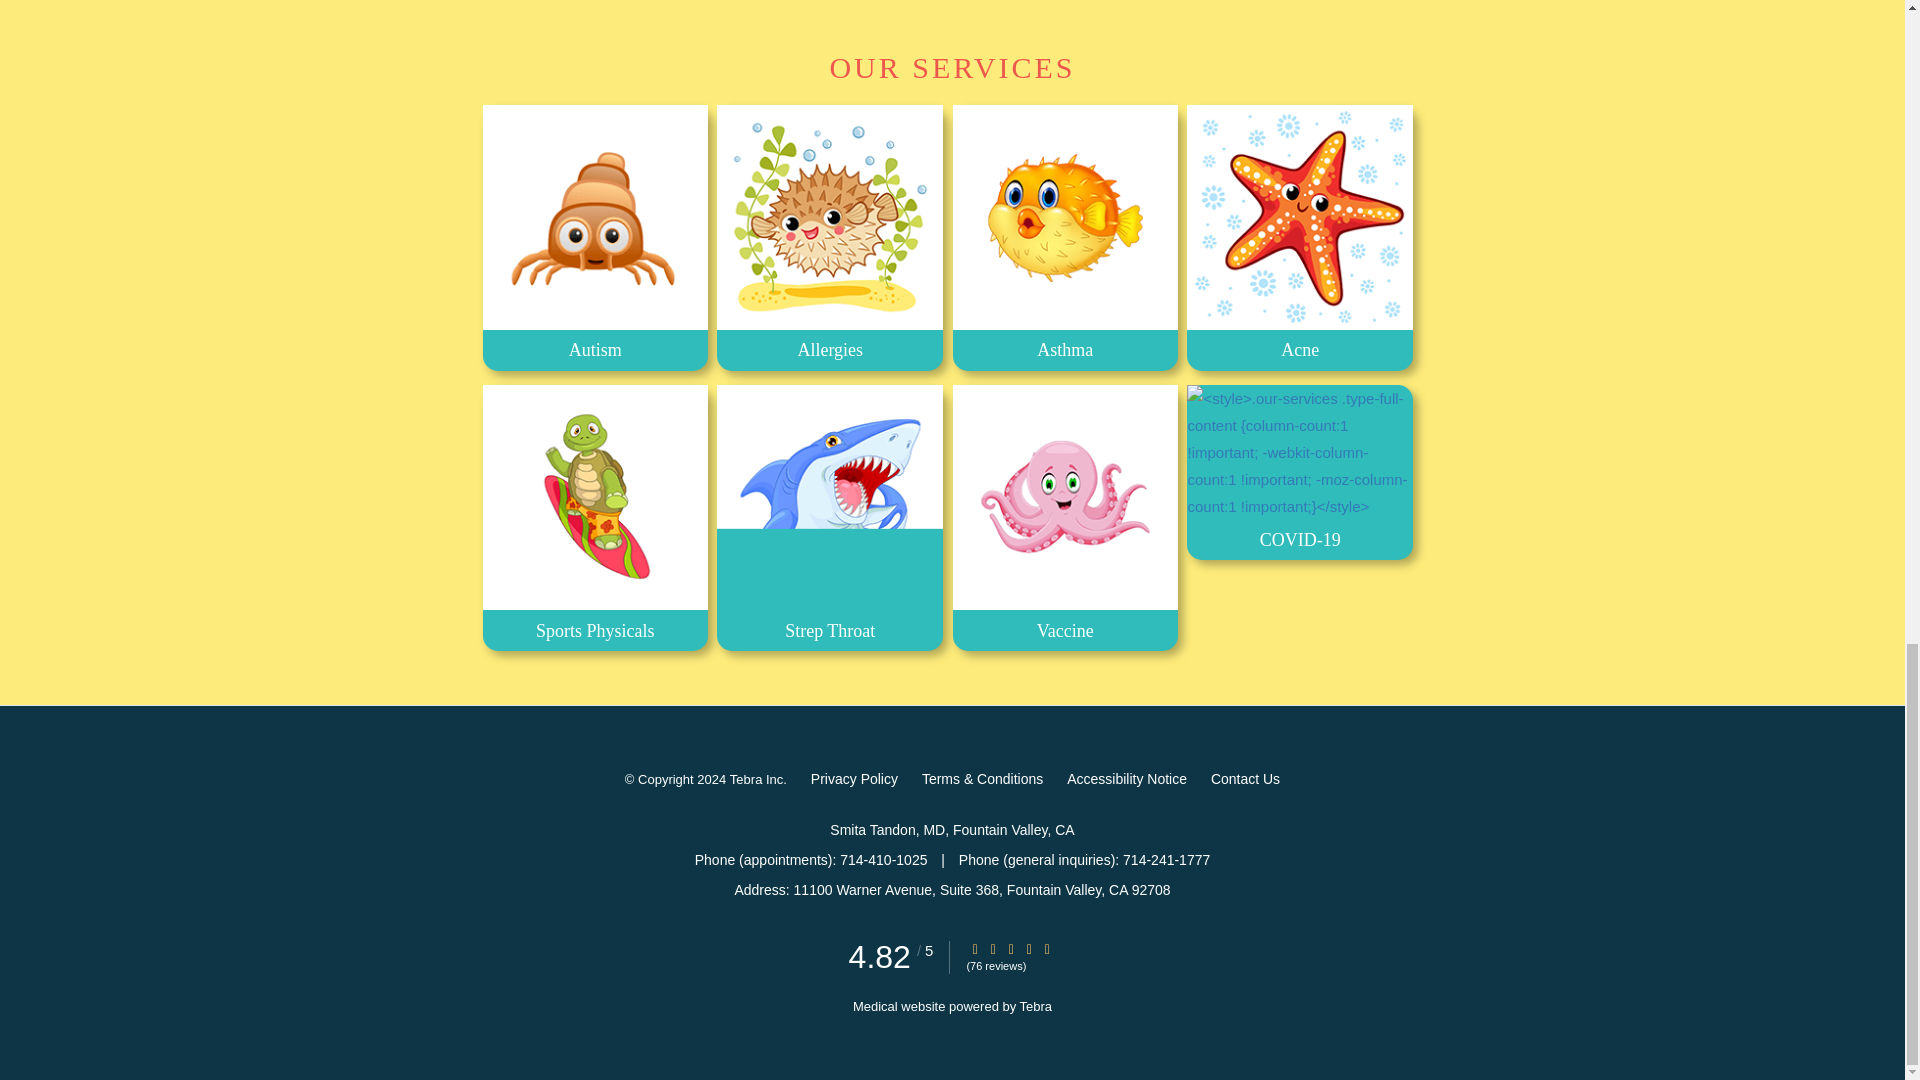  Describe the element at coordinates (974, 948) in the screenshot. I see `Star Rating` at that location.